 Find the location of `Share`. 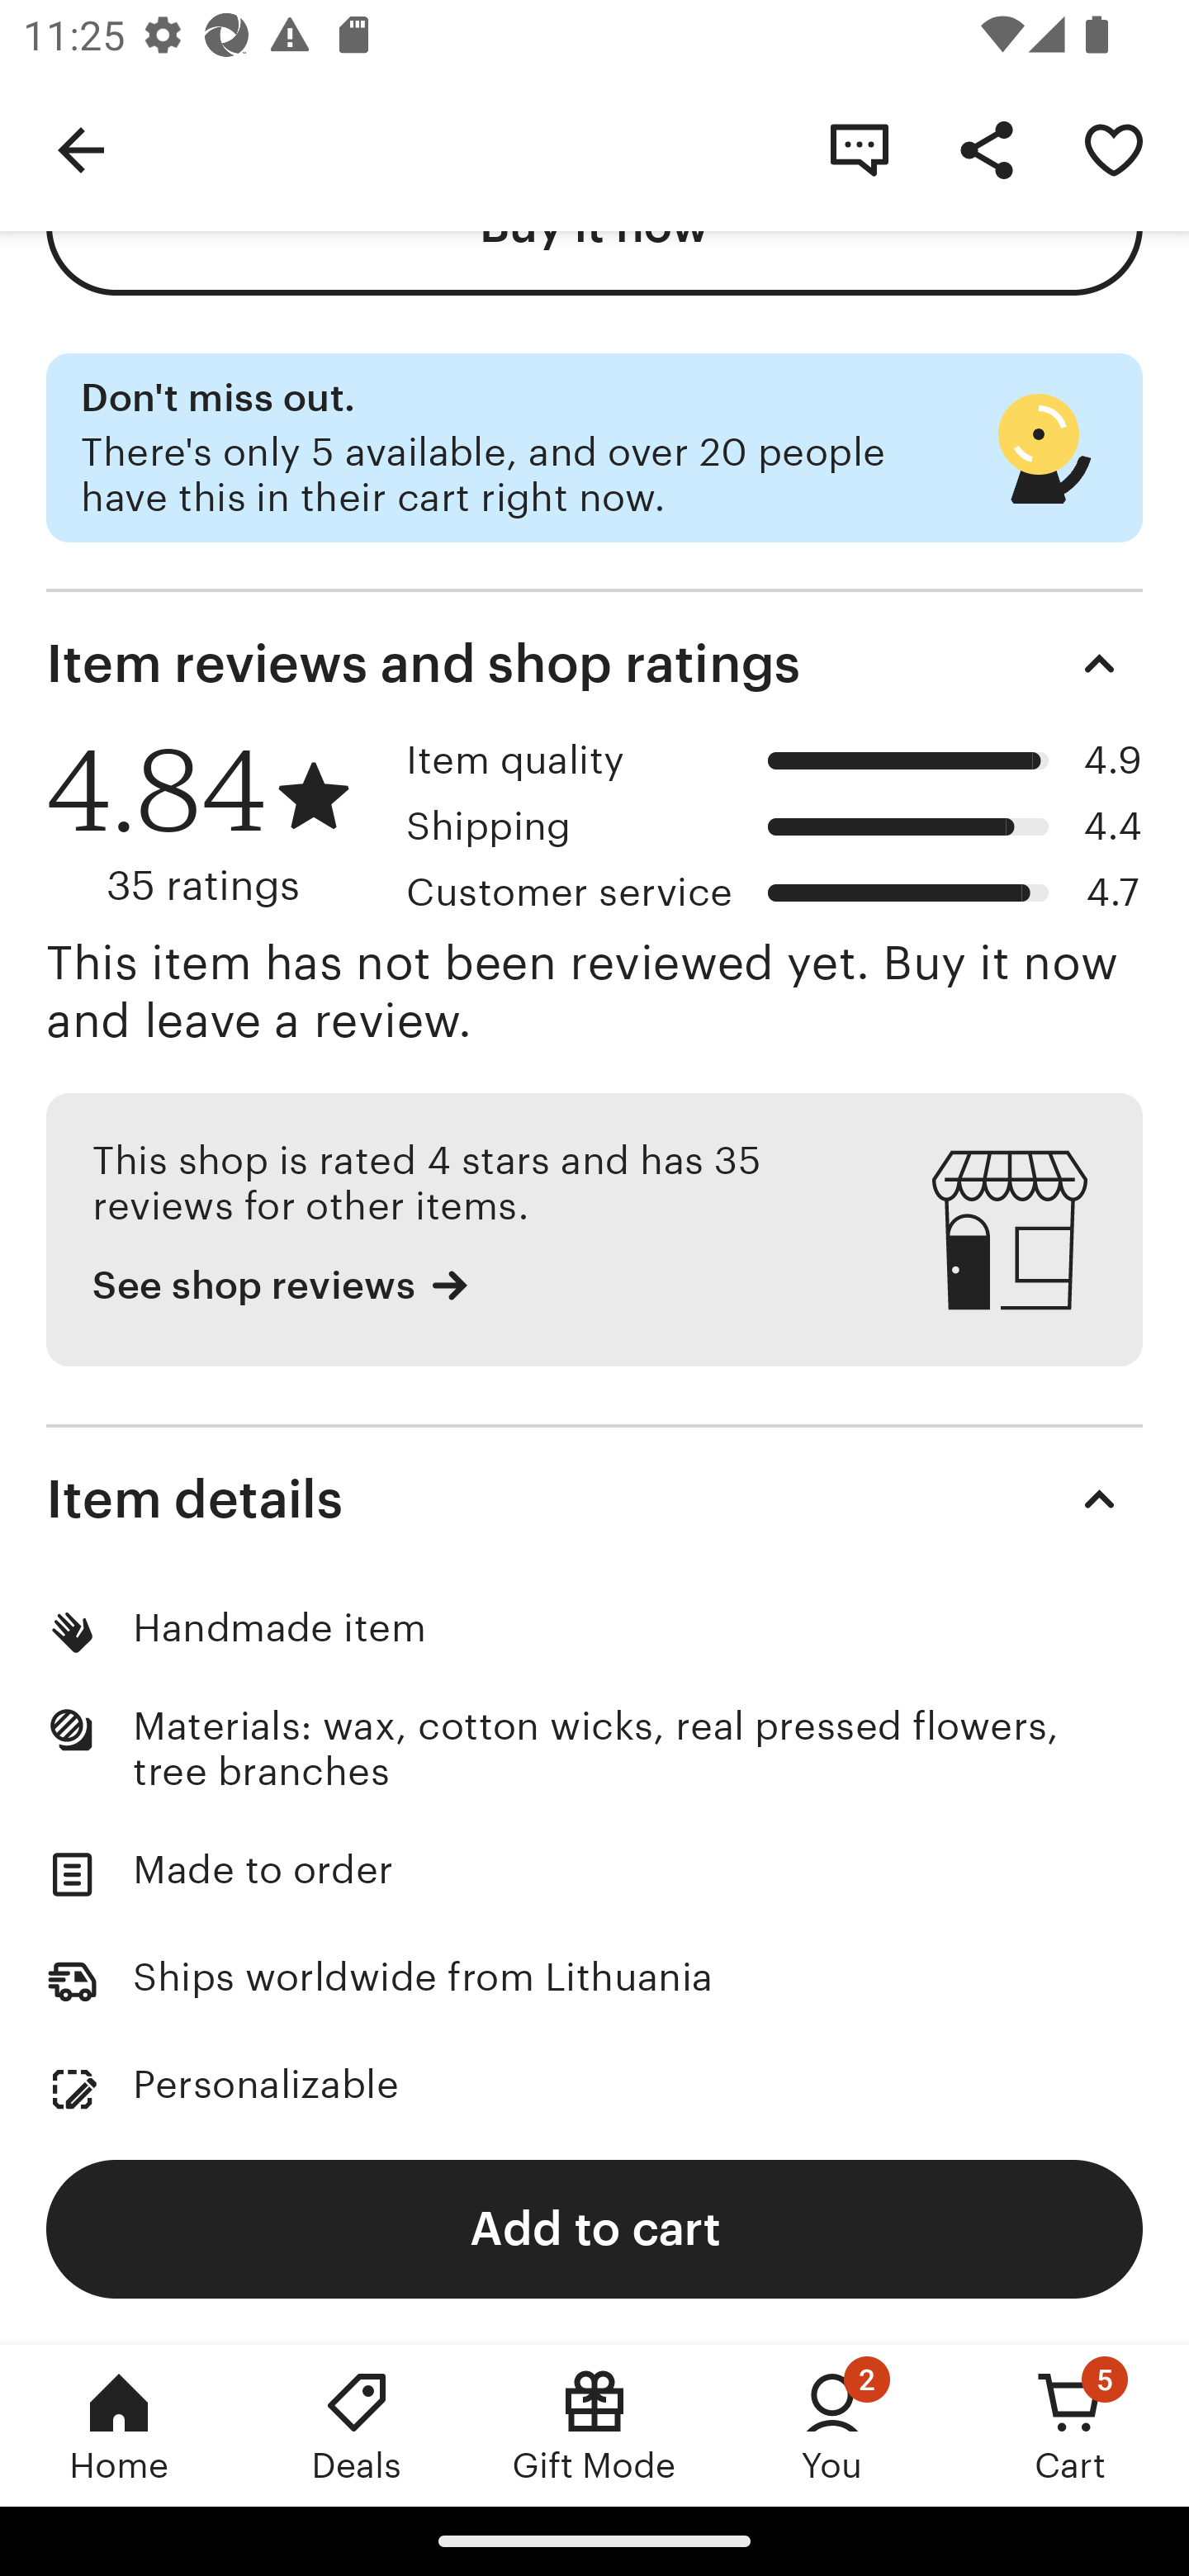

Share is located at coordinates (986, 149).